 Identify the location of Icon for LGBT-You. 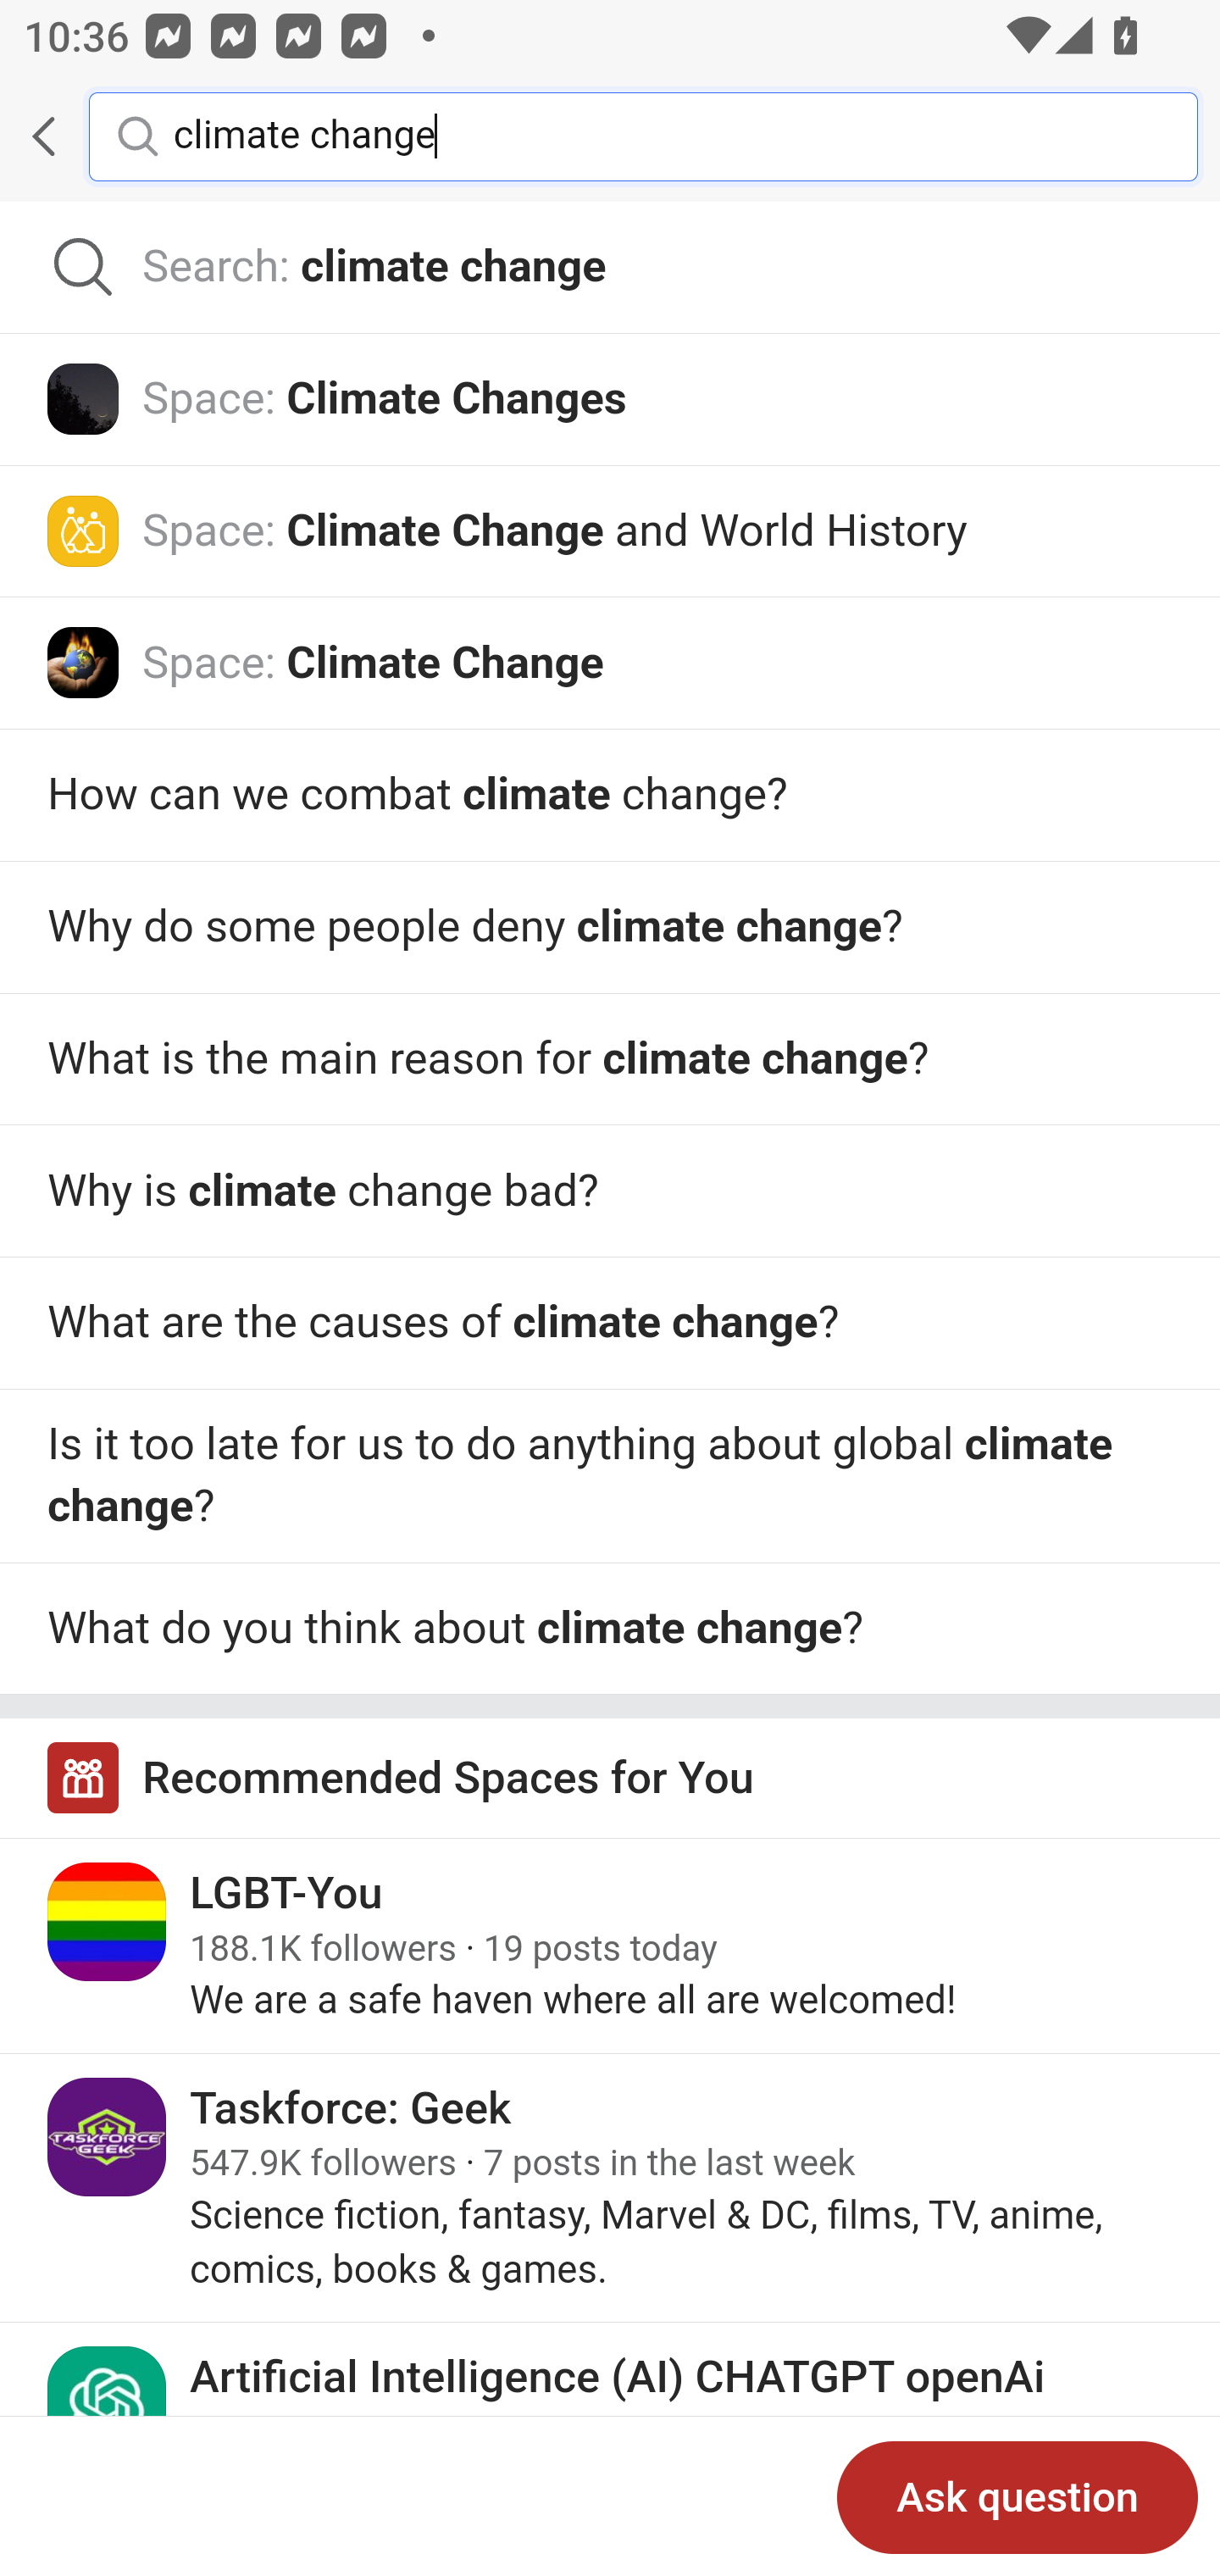
(108, 1921).